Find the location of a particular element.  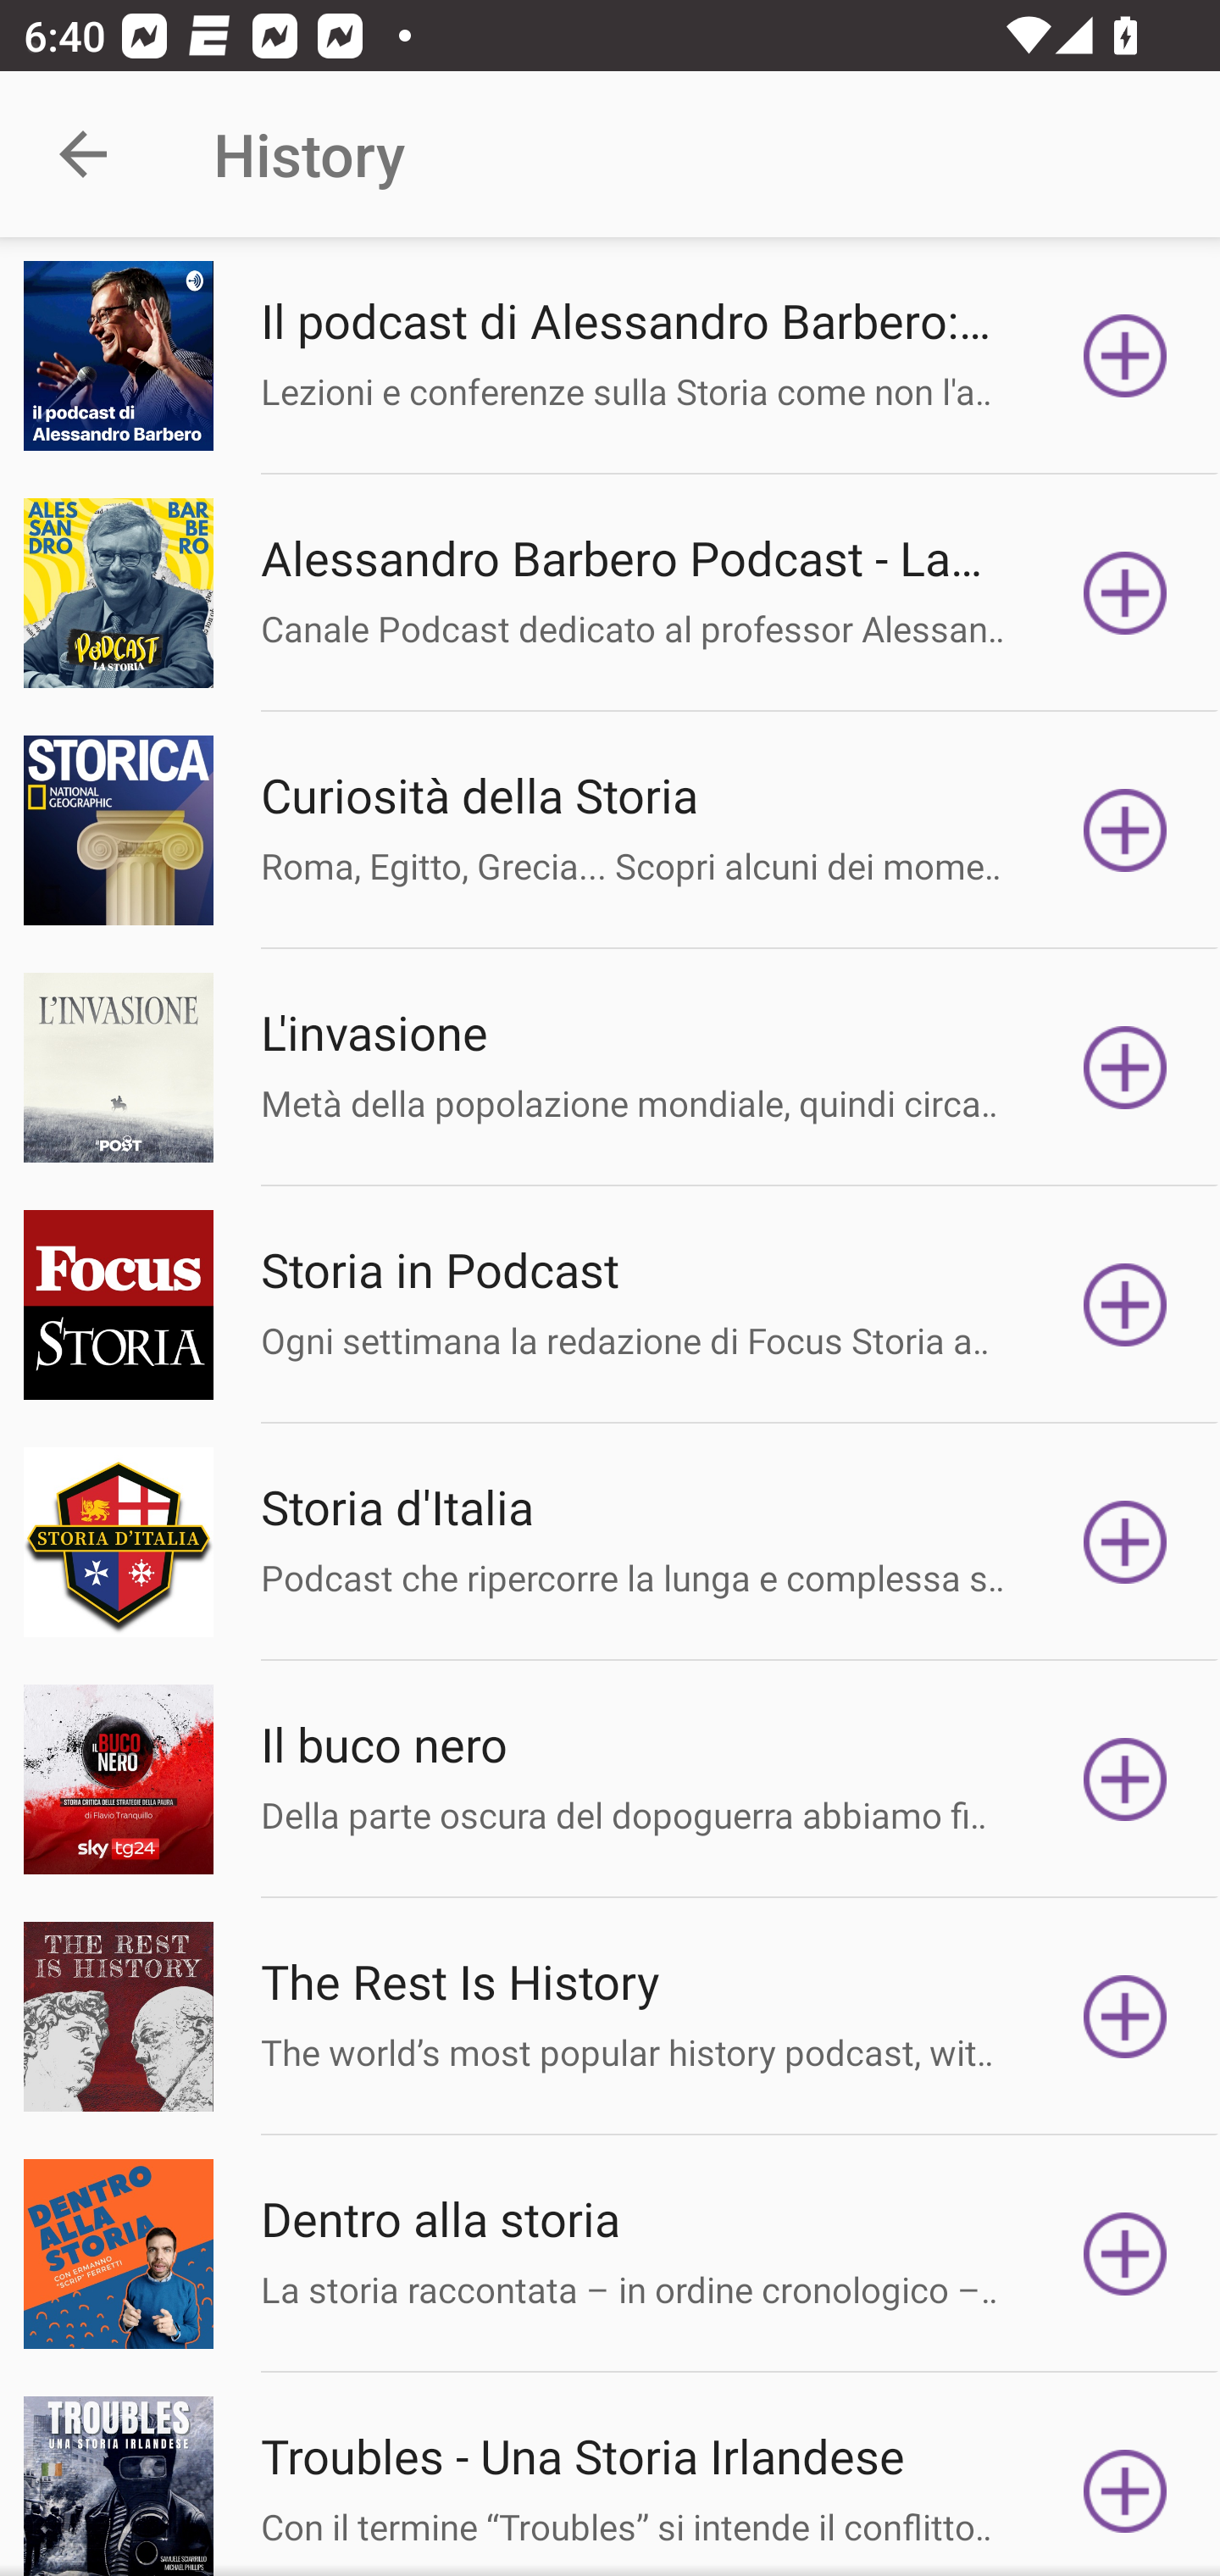

Subscribe is located at coordinates (1125, 2486).